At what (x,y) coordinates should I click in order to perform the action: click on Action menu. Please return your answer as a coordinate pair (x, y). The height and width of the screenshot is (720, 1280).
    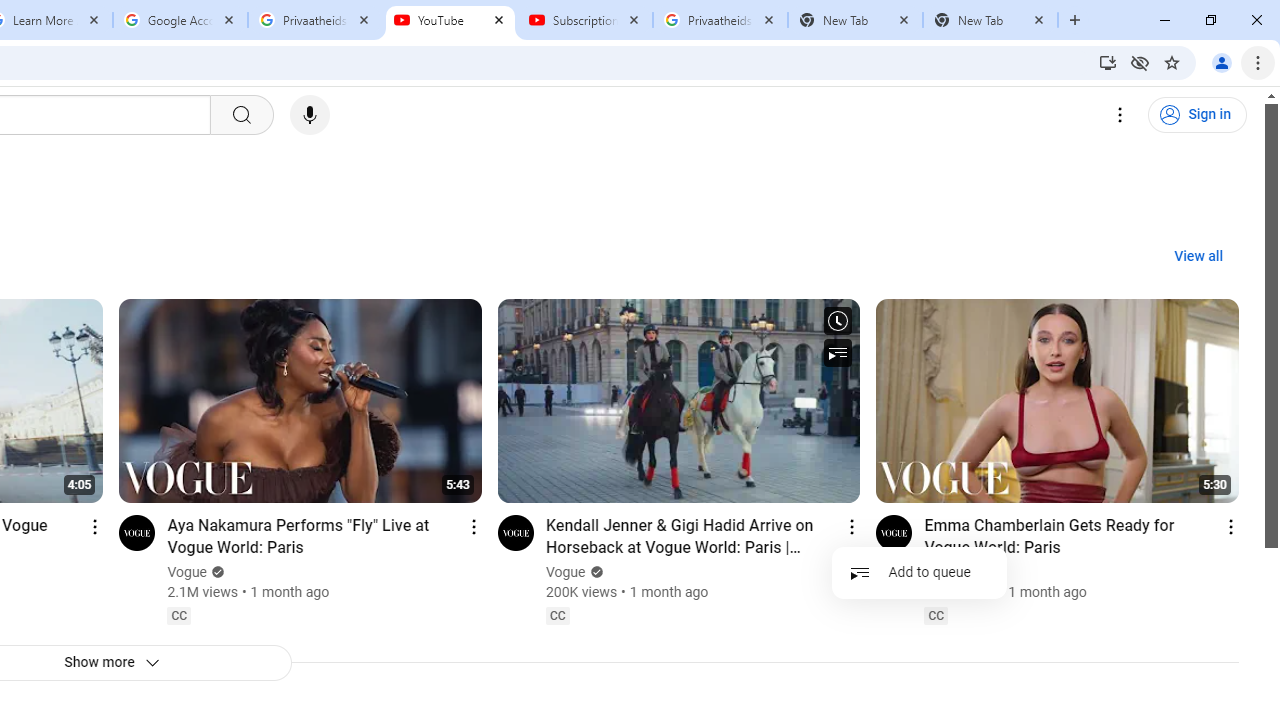
    Looking at the image, I should click on (1230, 526).